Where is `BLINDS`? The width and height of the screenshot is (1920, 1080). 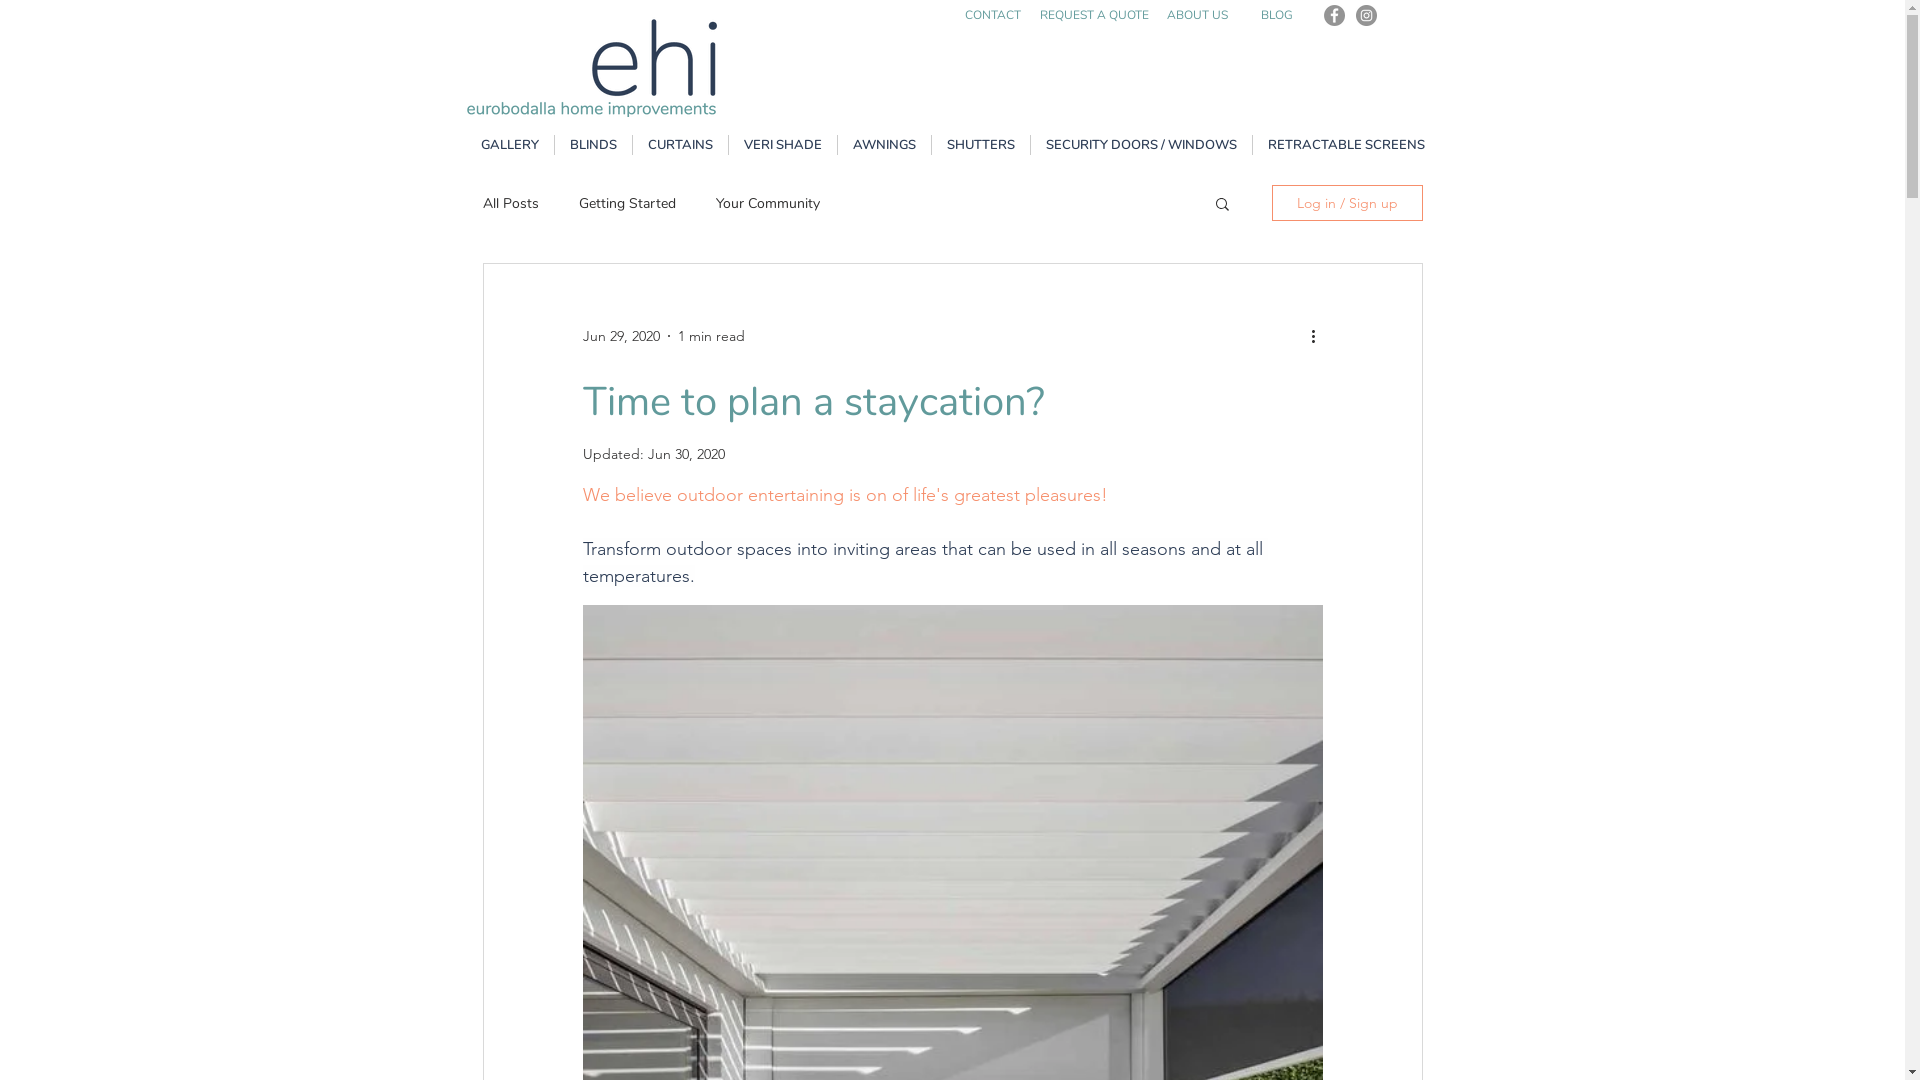 BLINDS is located at coordinates (592, 145).